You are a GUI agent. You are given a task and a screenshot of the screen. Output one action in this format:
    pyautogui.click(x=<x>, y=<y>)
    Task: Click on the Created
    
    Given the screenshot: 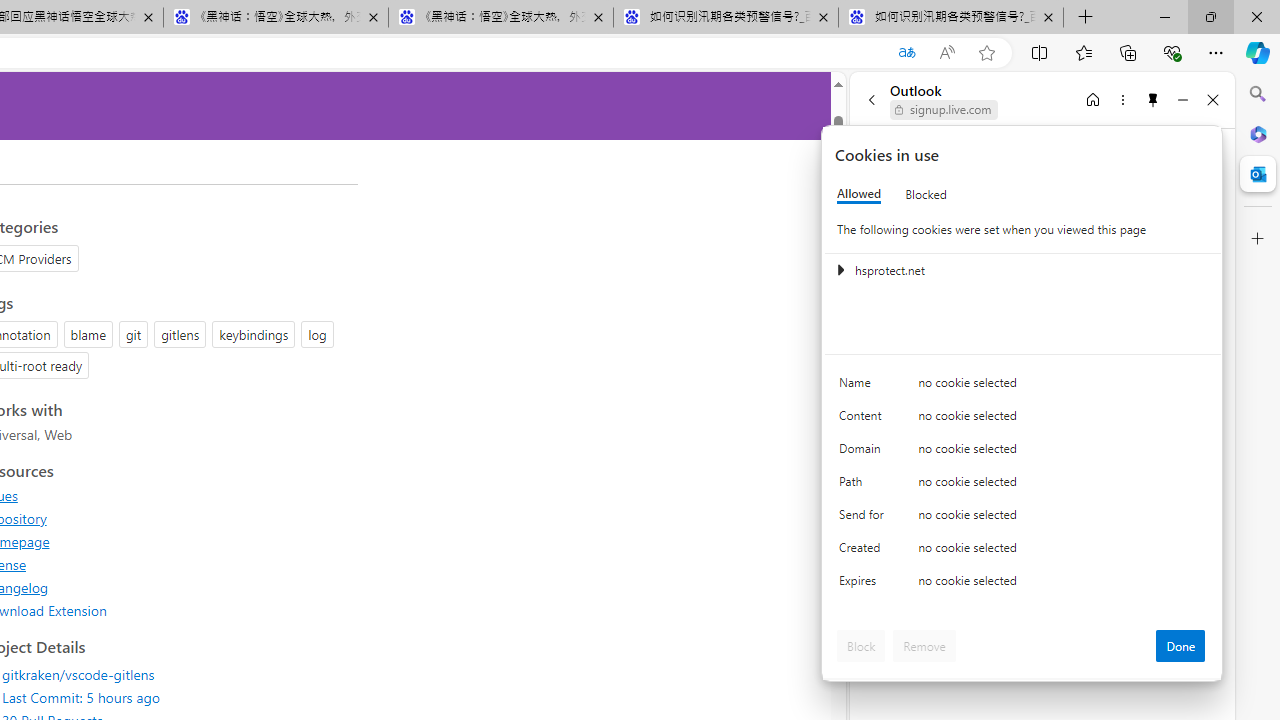 What is the action you would take?
    pyautogui.click(x=864, y=552)
    